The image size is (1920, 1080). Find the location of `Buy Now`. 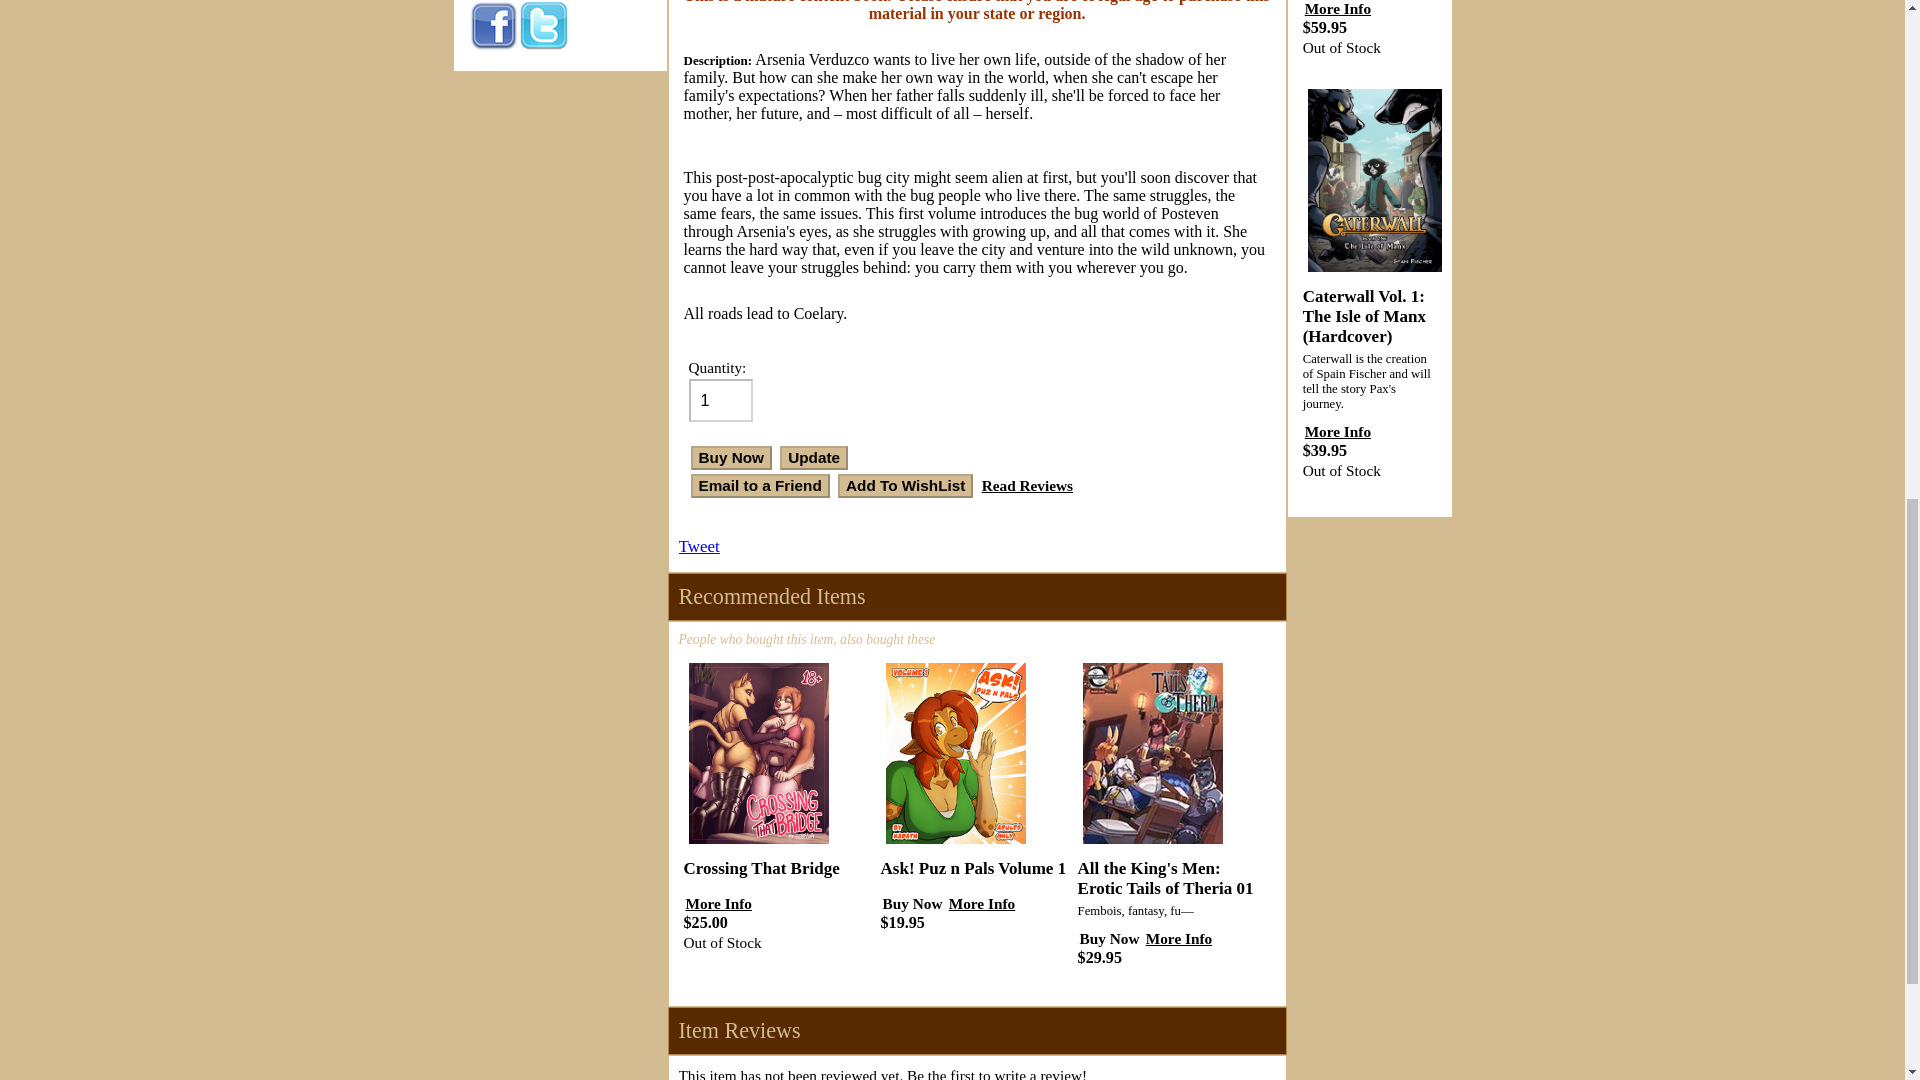

Buy Now is located at coordinates (730, 458).